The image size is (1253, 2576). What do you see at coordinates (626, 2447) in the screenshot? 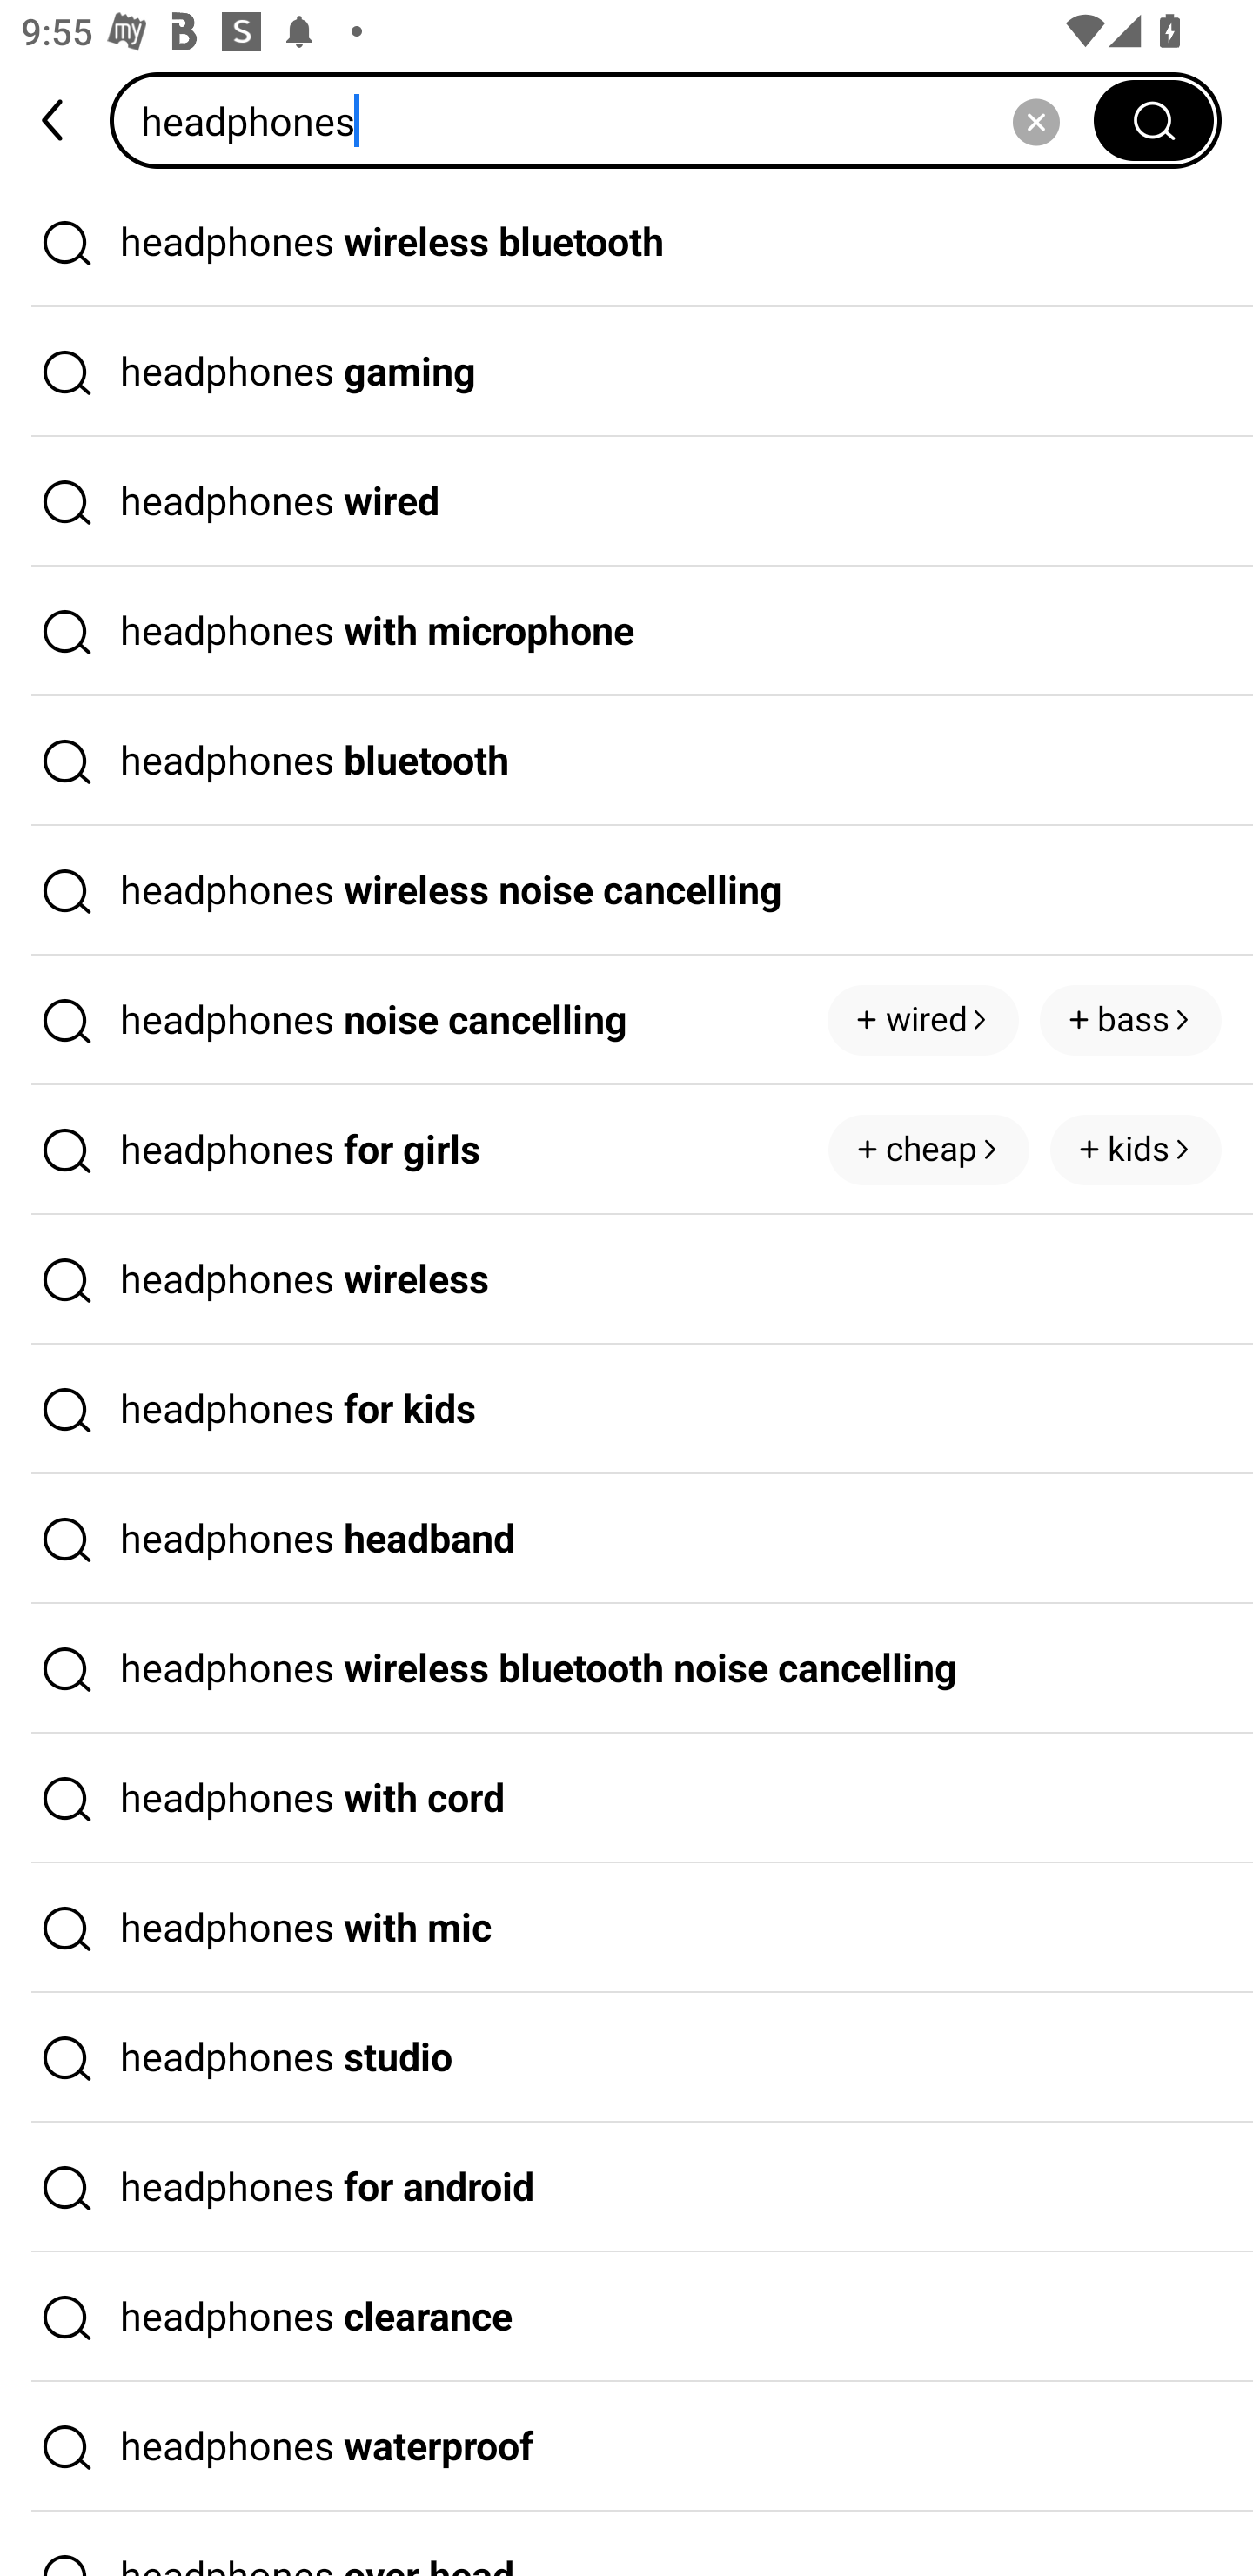
I see `headphones waterproof` at bounding box center [626, 2447].